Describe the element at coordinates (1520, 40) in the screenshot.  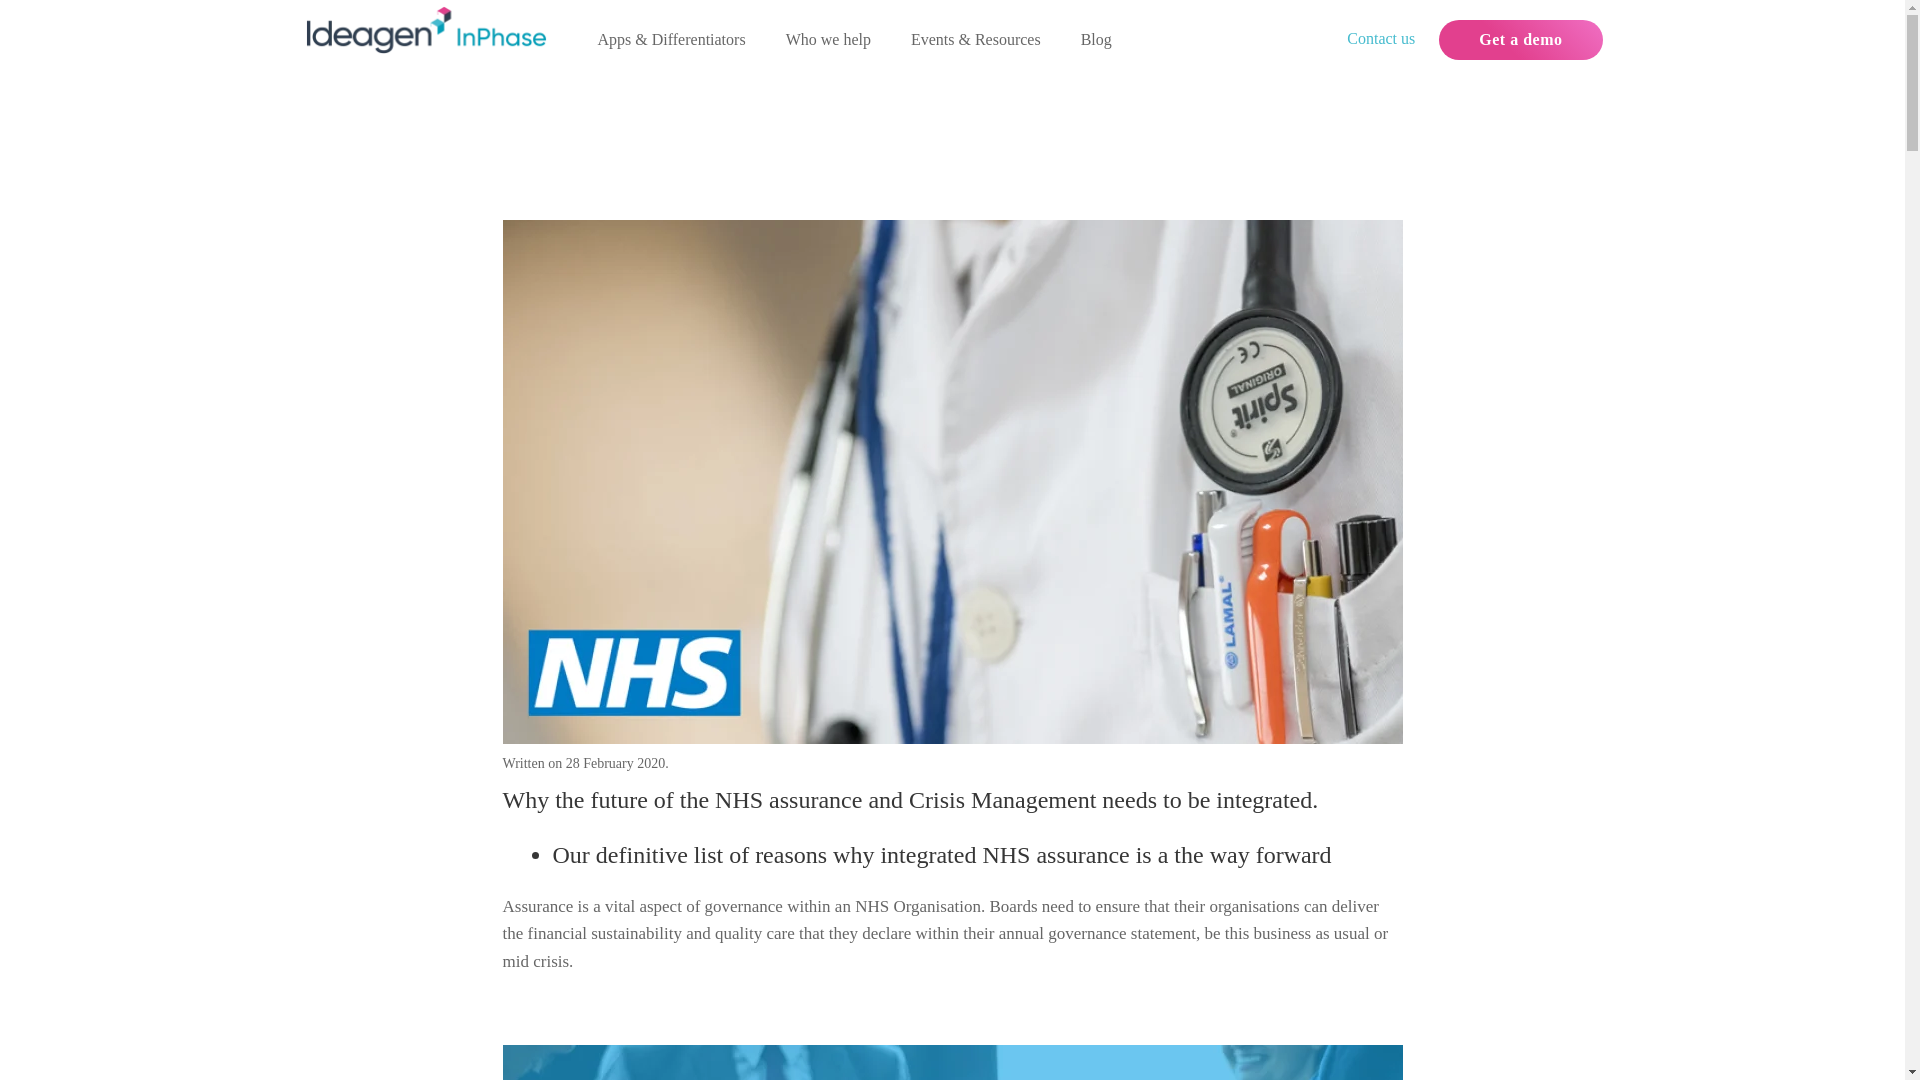
I see `Get a demo` at that location.